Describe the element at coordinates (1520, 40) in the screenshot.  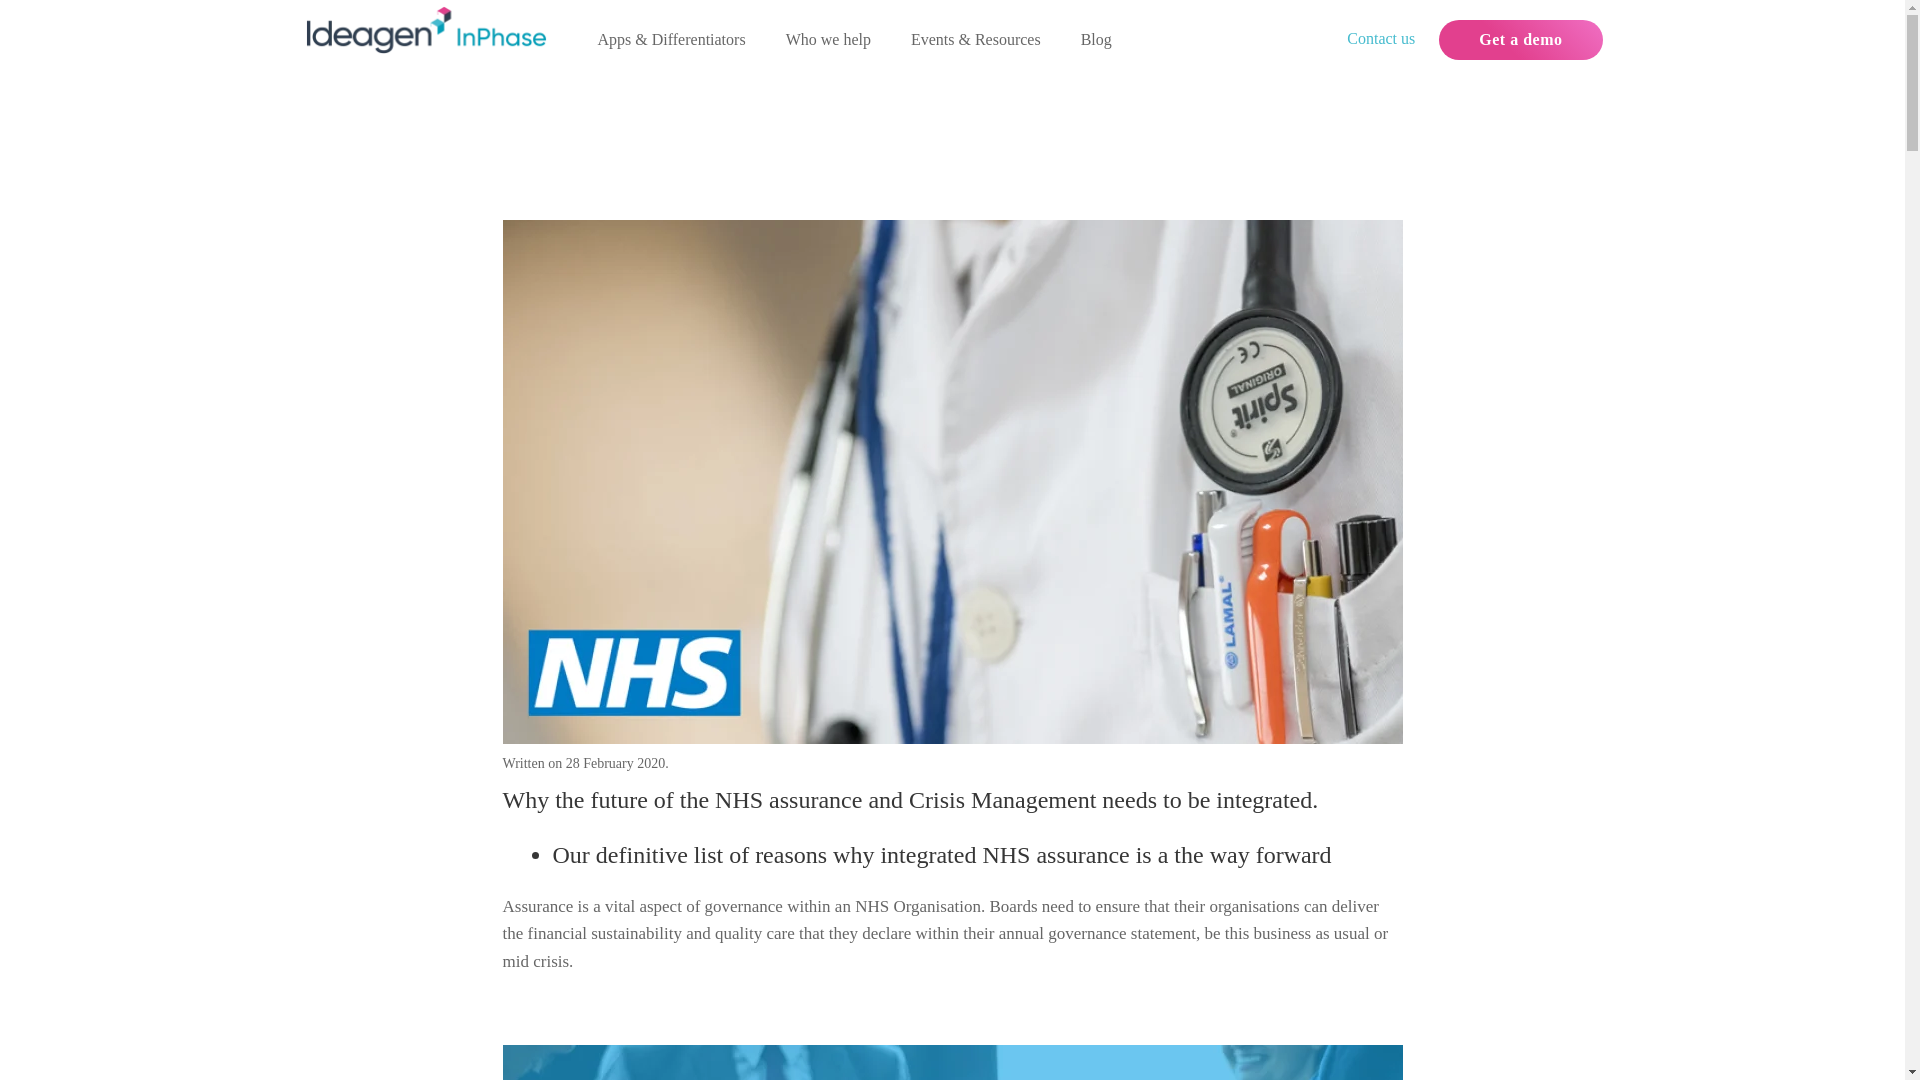
I see `Get a demo` at that location.